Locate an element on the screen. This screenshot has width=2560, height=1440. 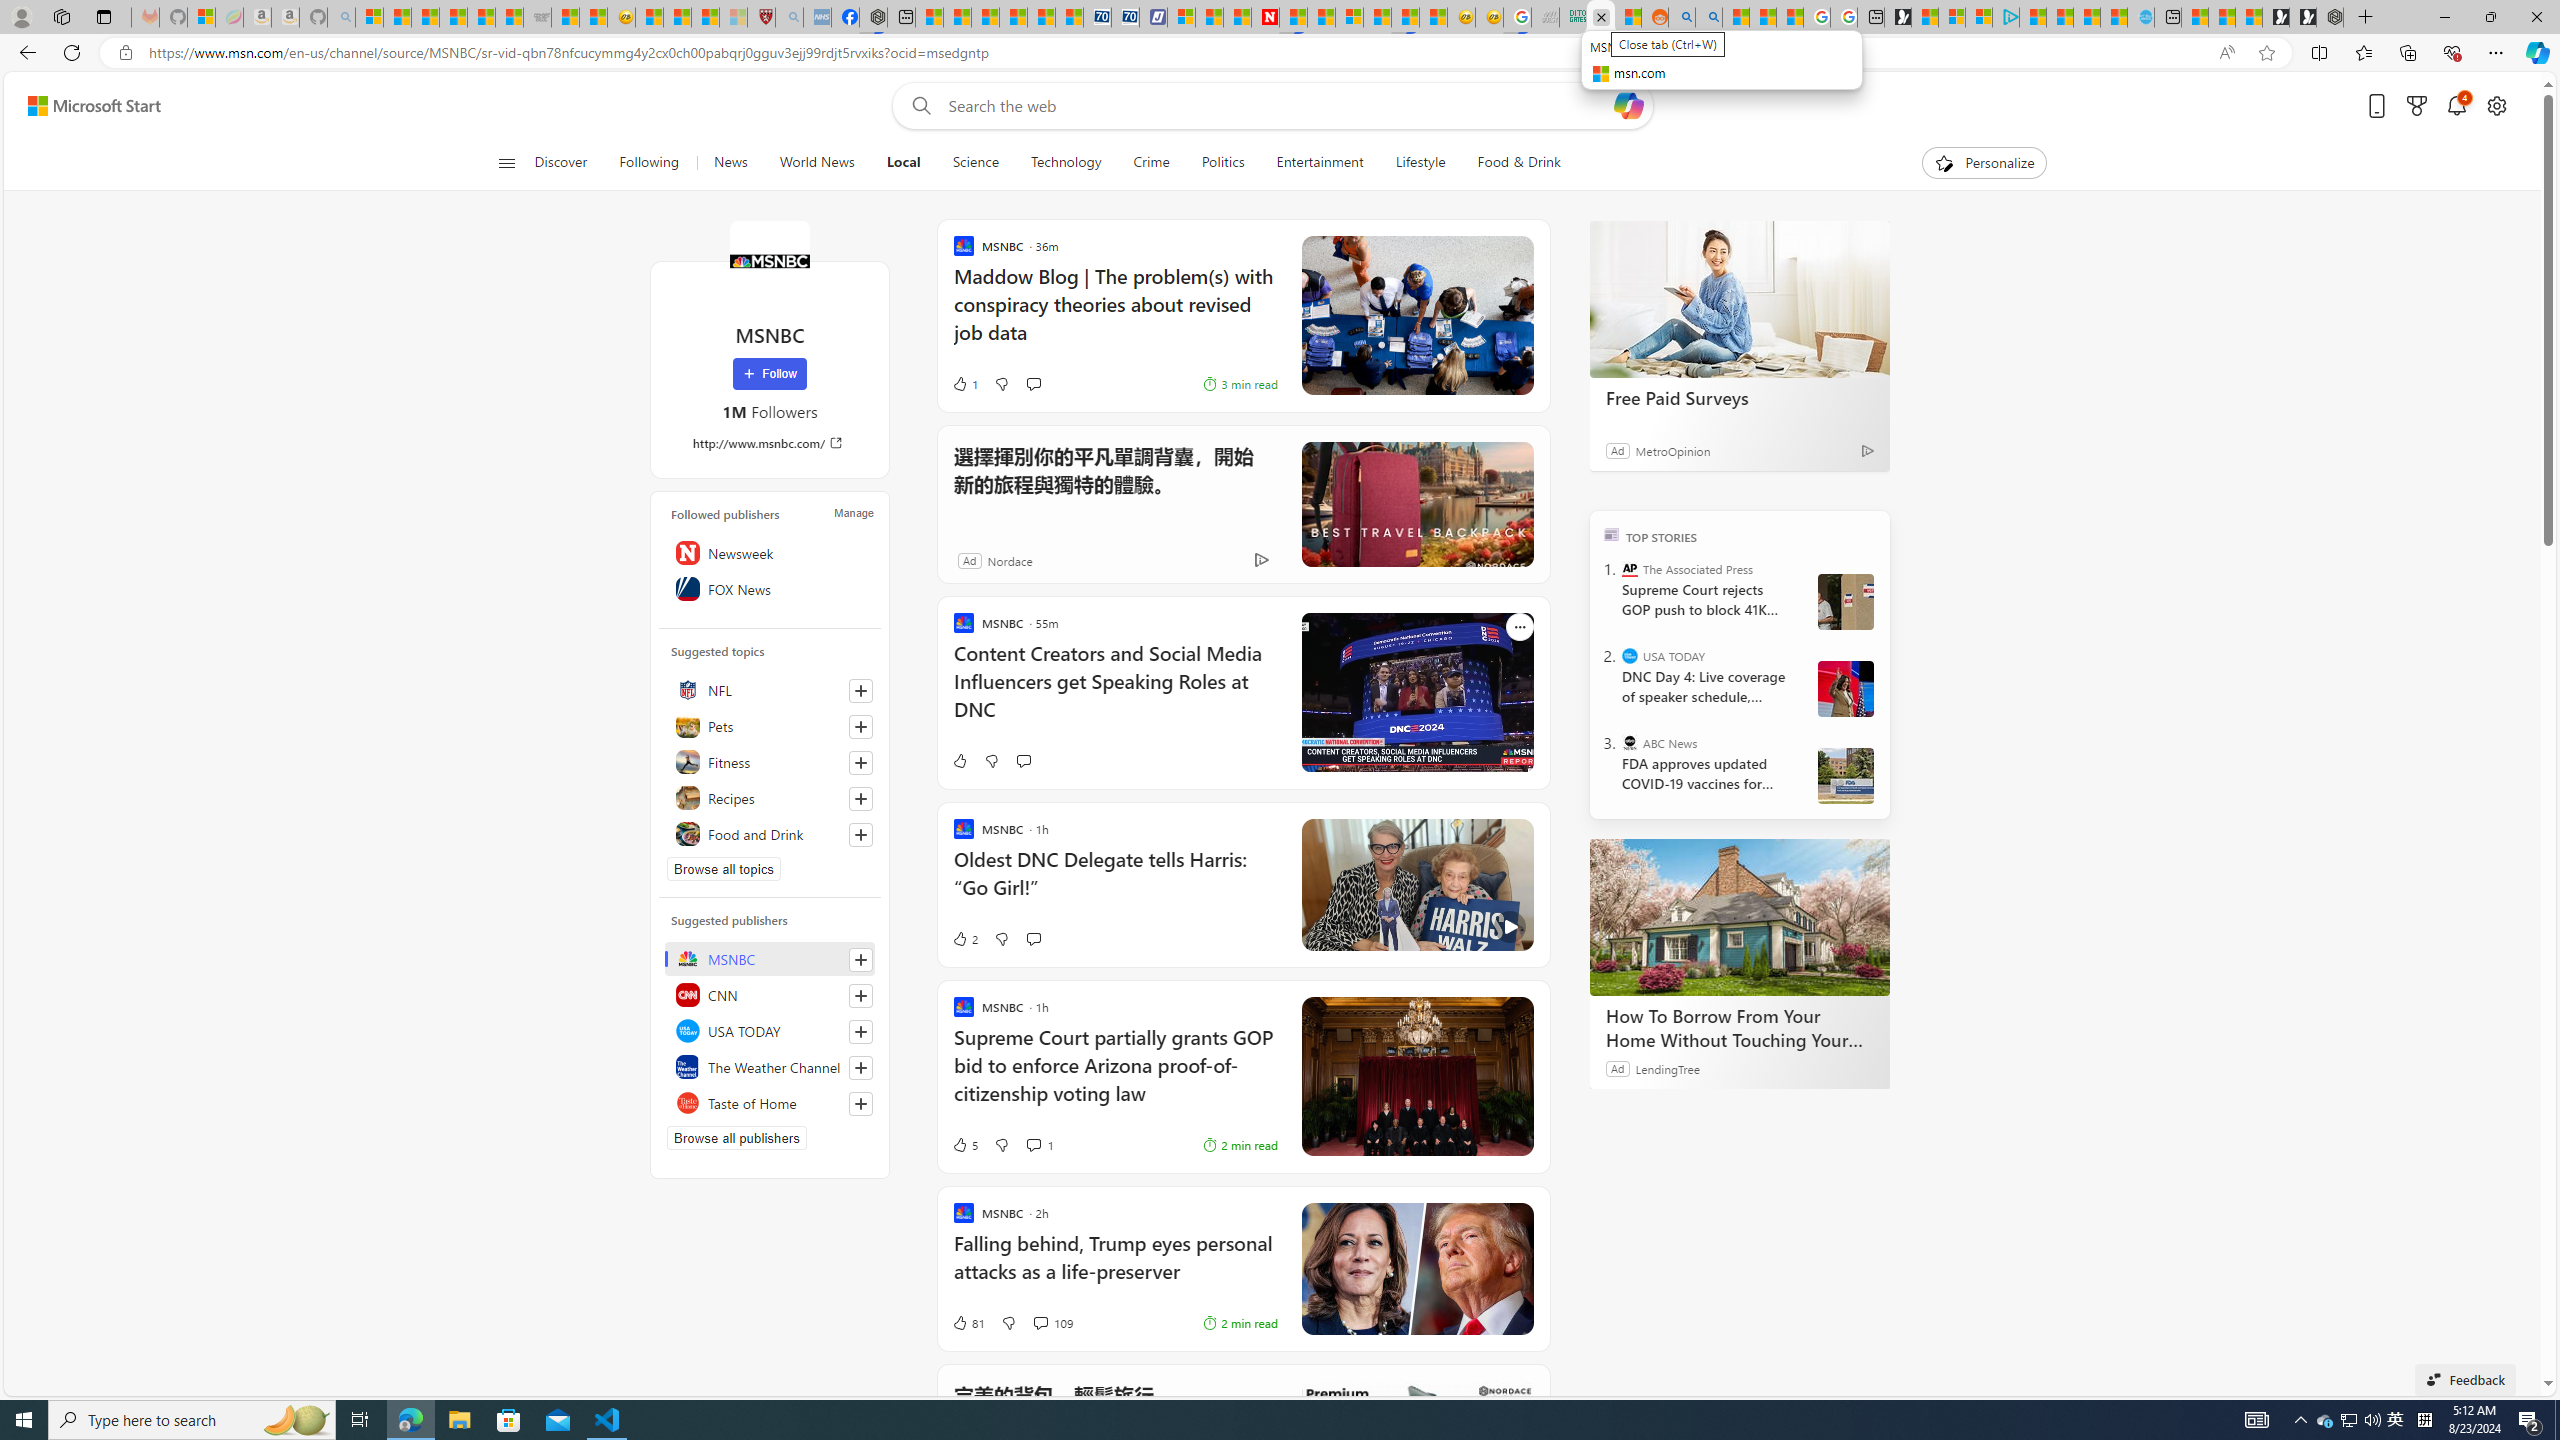
81 Like is located at coordinates (968, 1322).